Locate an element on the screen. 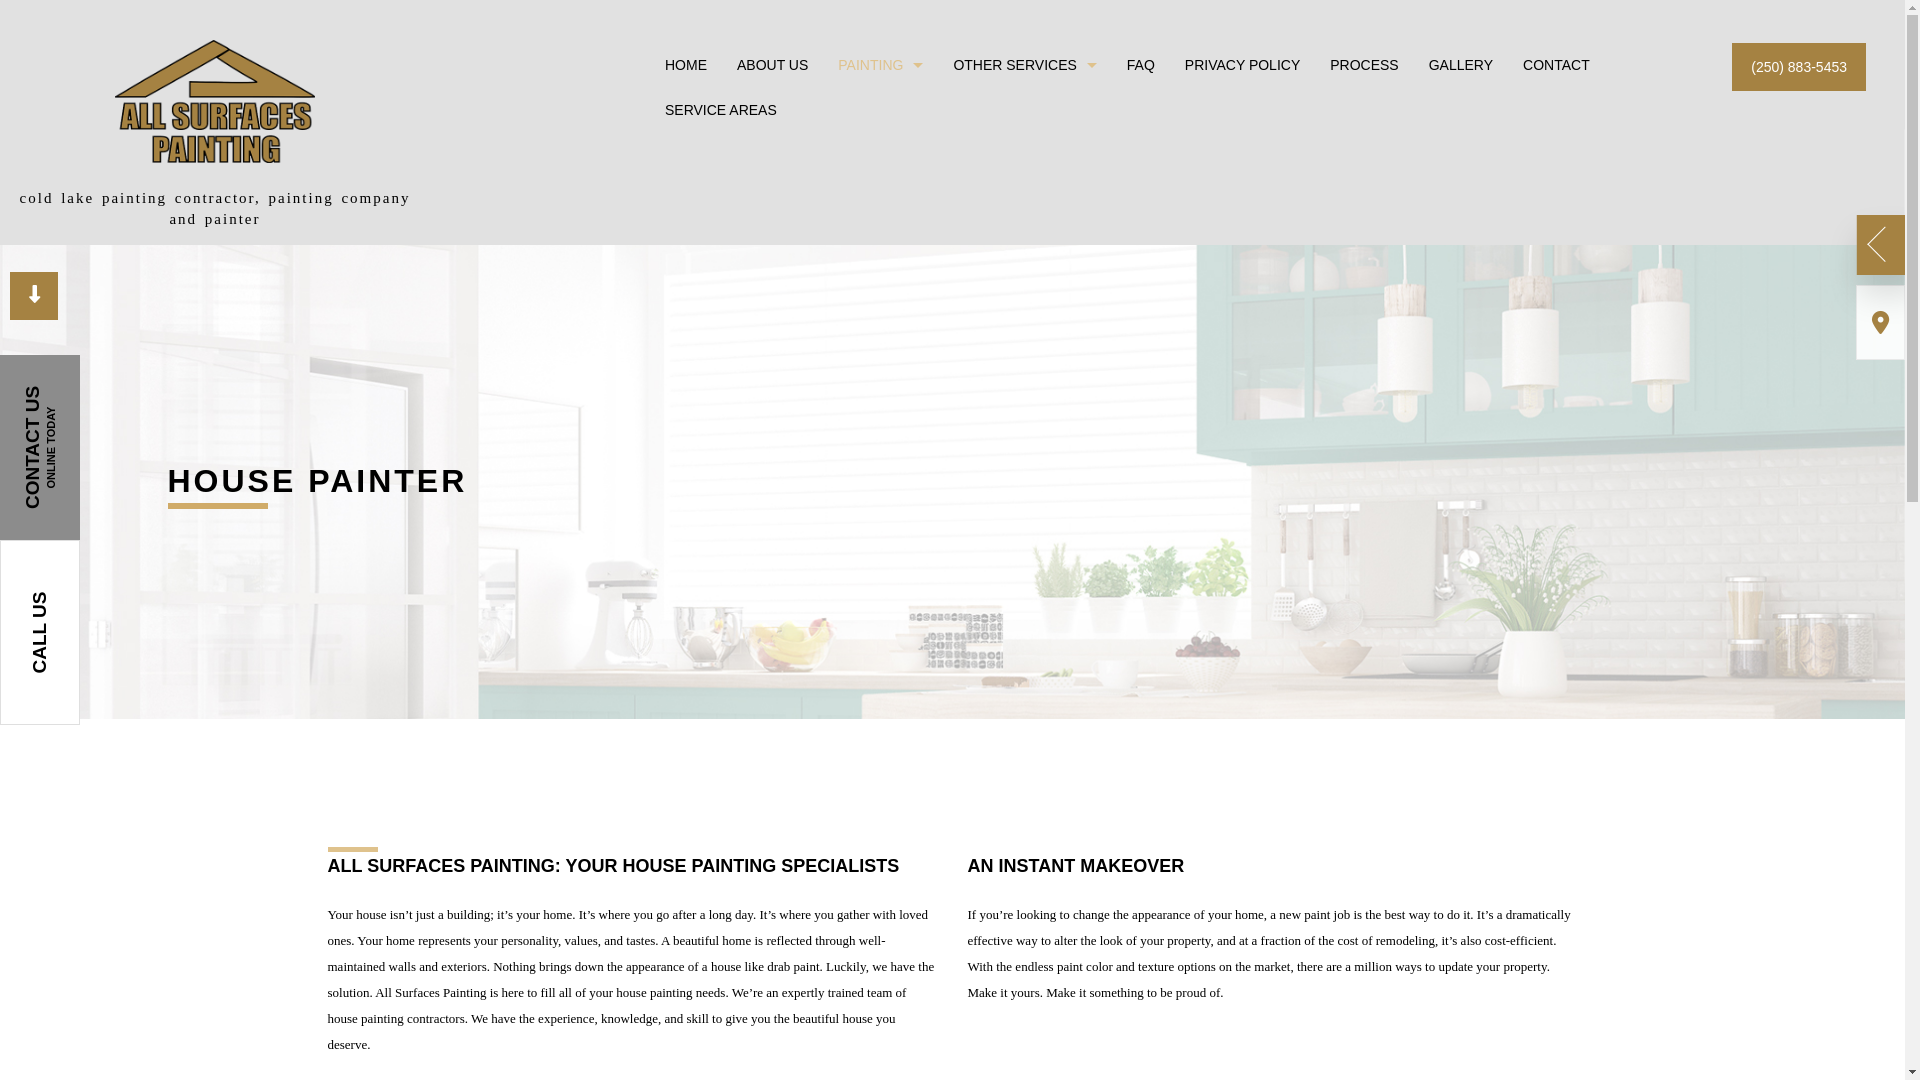 The height and width of the screenshot is (1080, 1920). PRESSURE WASHING is located at coordinates (1016, 240).